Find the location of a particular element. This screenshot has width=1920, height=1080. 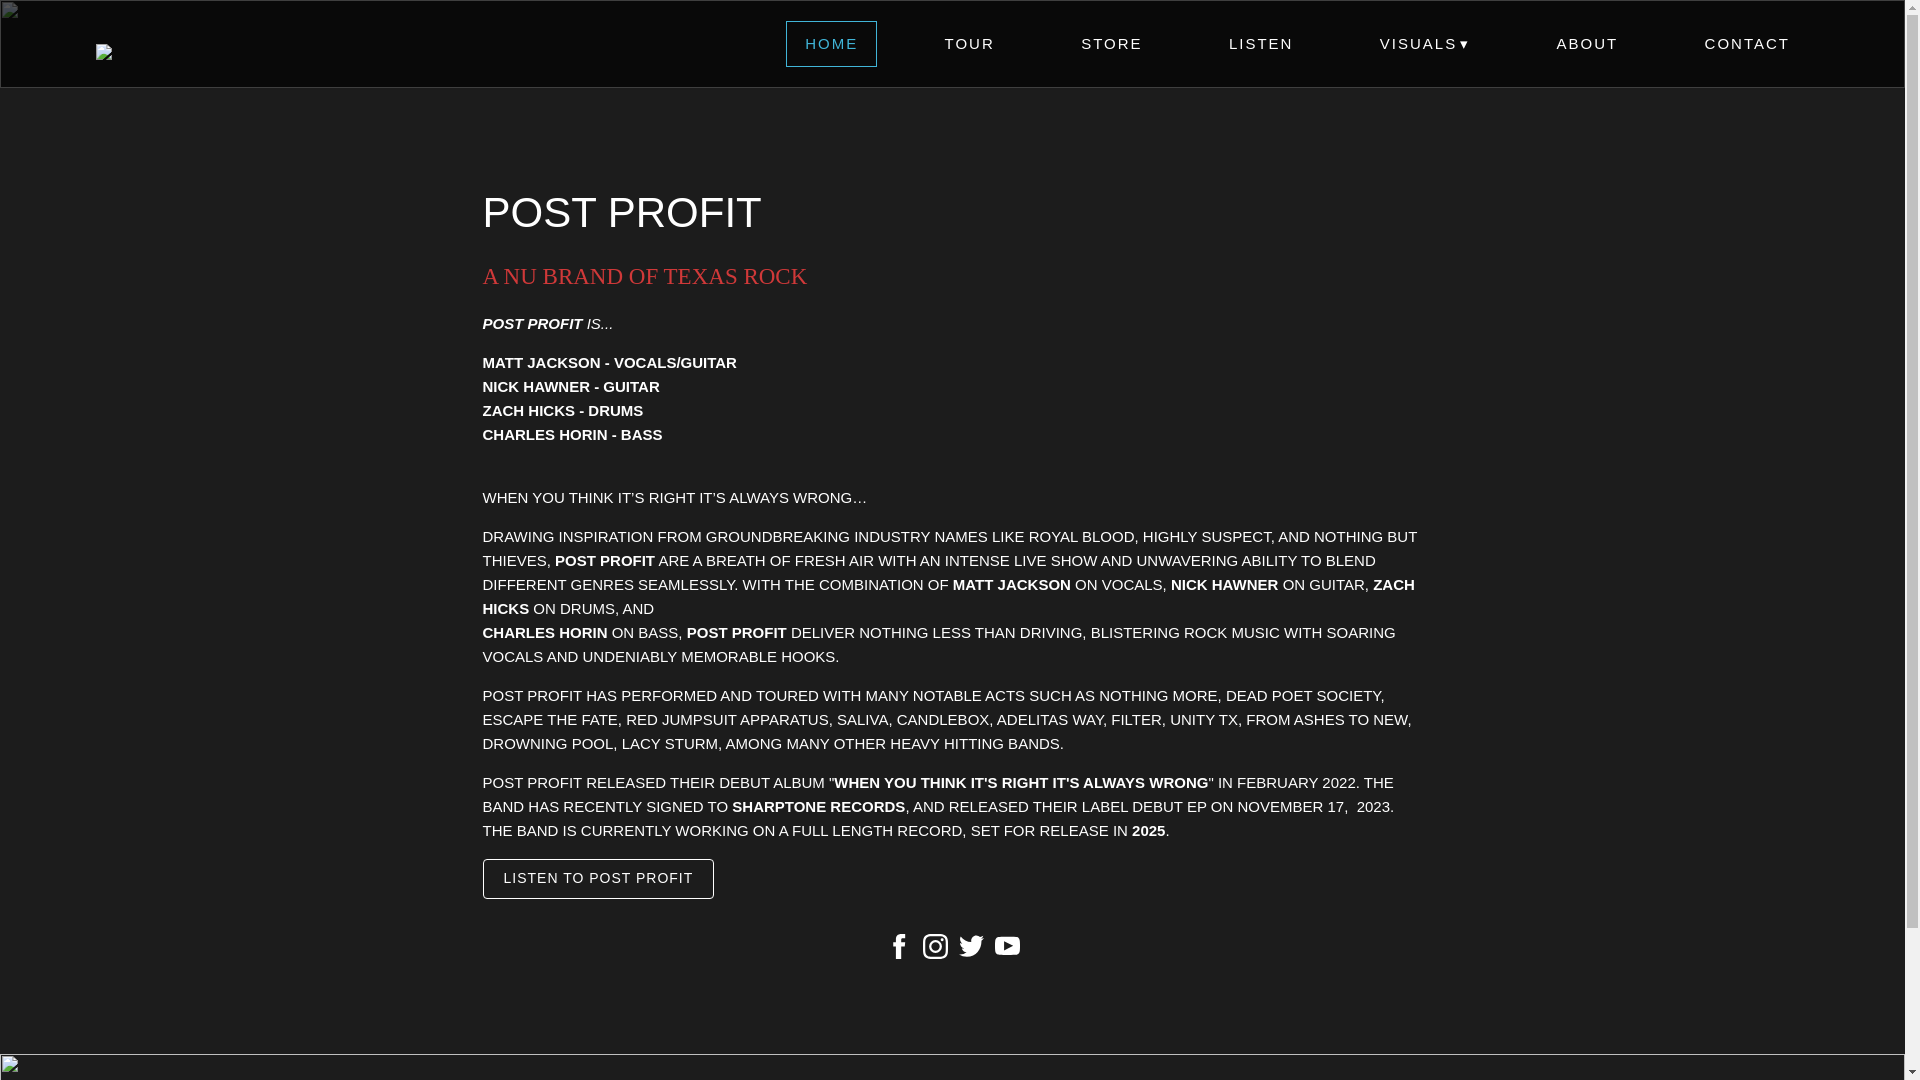

LISTEN is located at coordinates (1261, 43).